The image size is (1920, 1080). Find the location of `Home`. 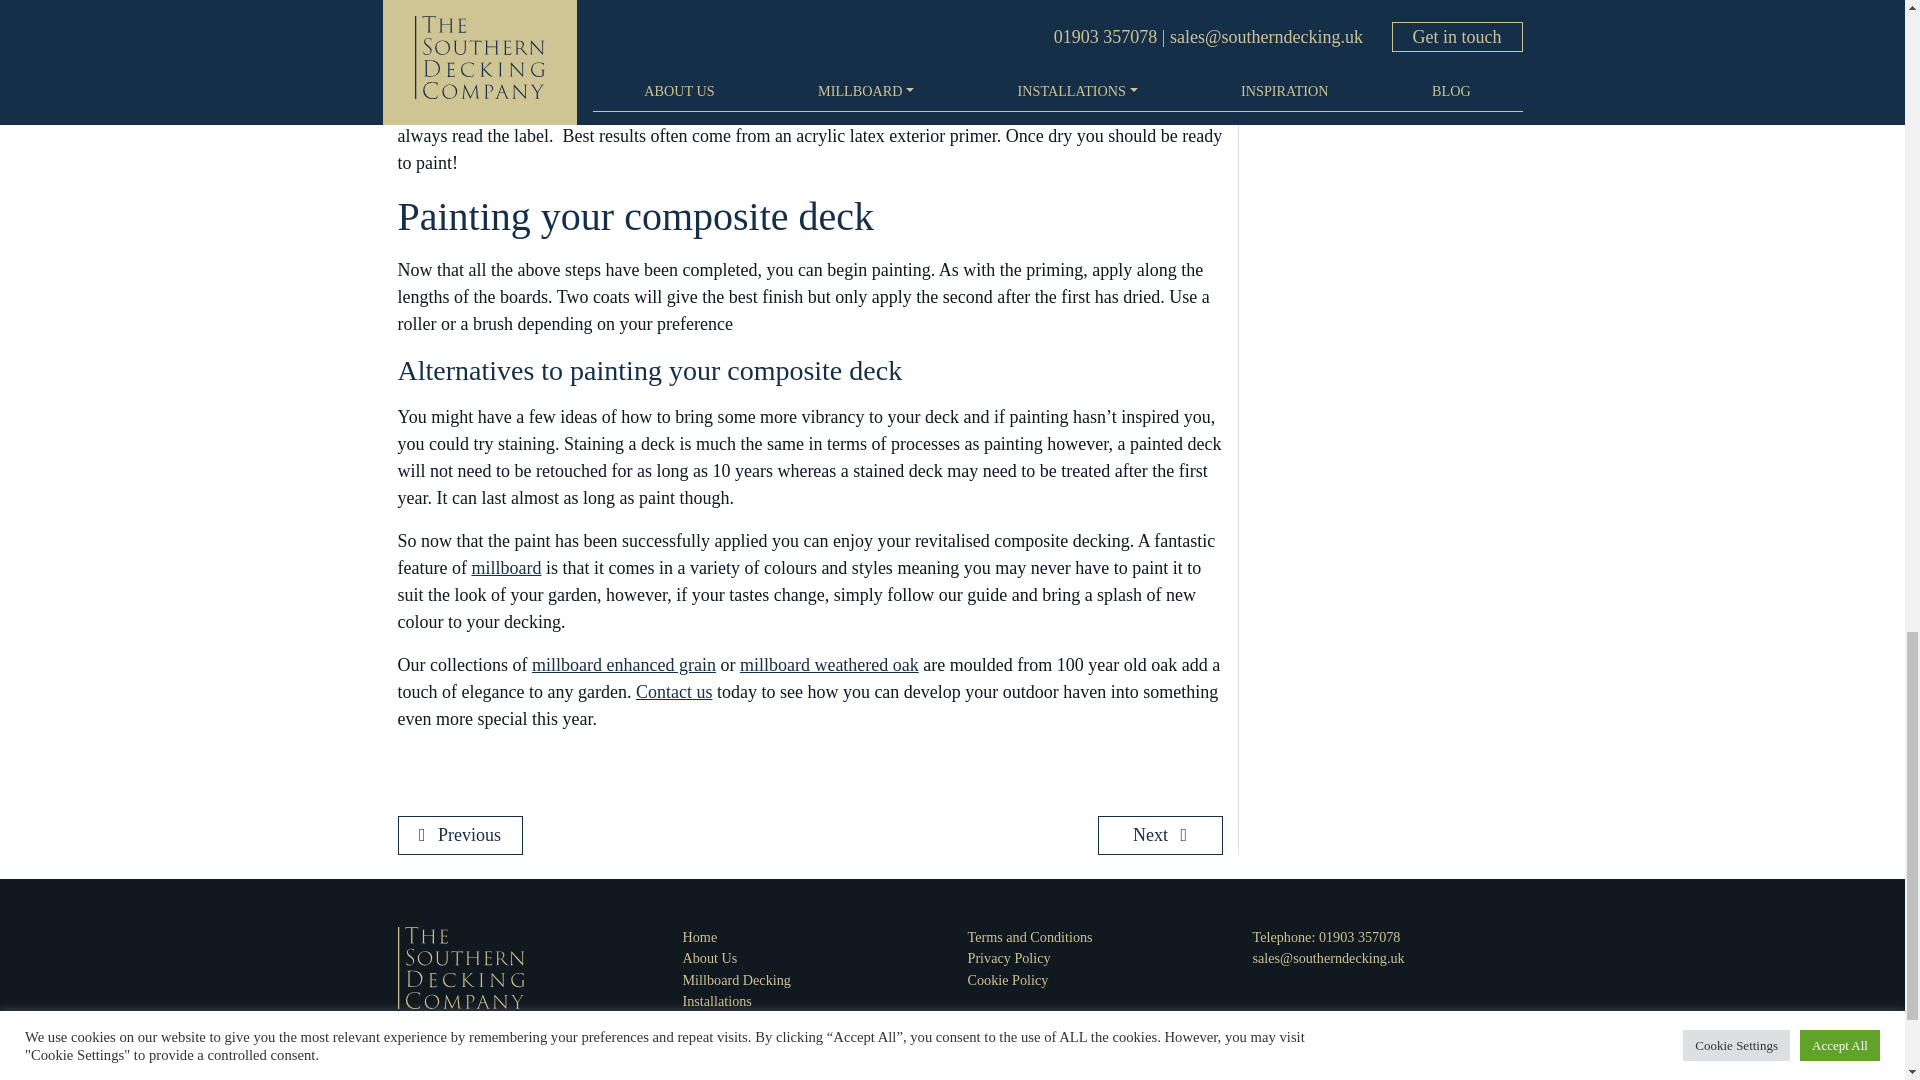

Home is located at coordinates (698, 936).